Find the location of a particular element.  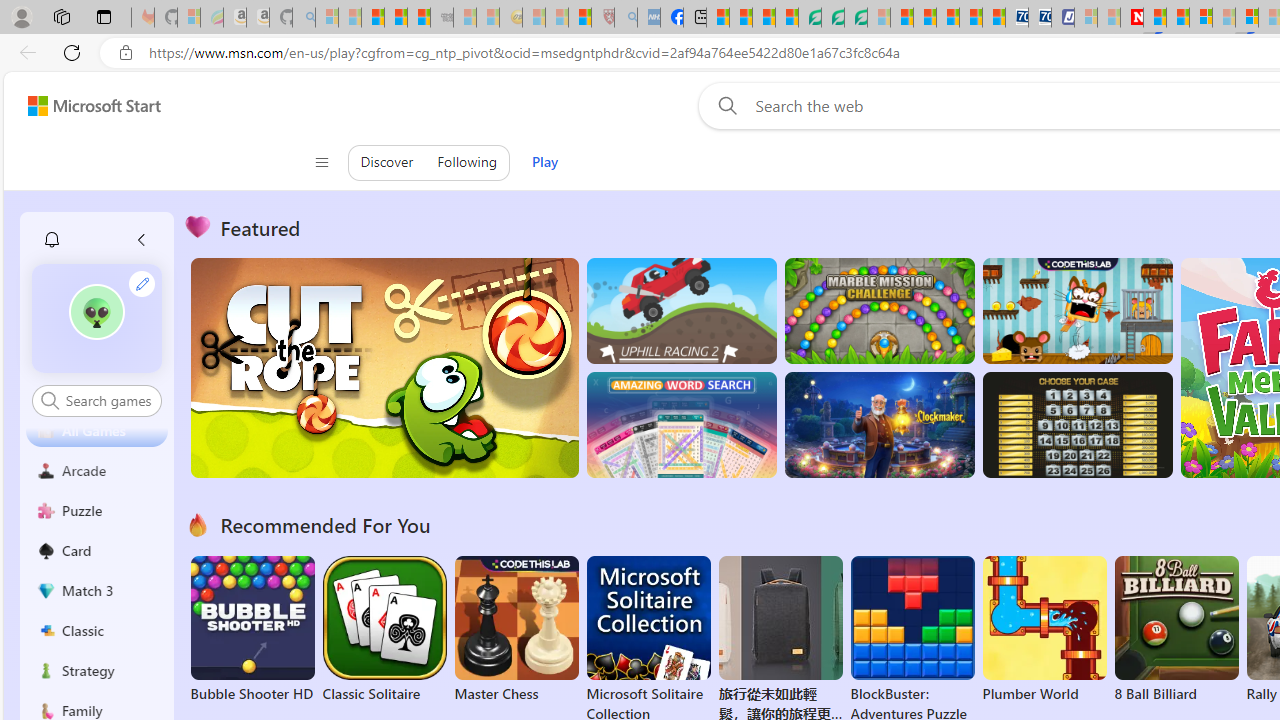

Bubble Shooter HD is located at coordinates (252, 630).